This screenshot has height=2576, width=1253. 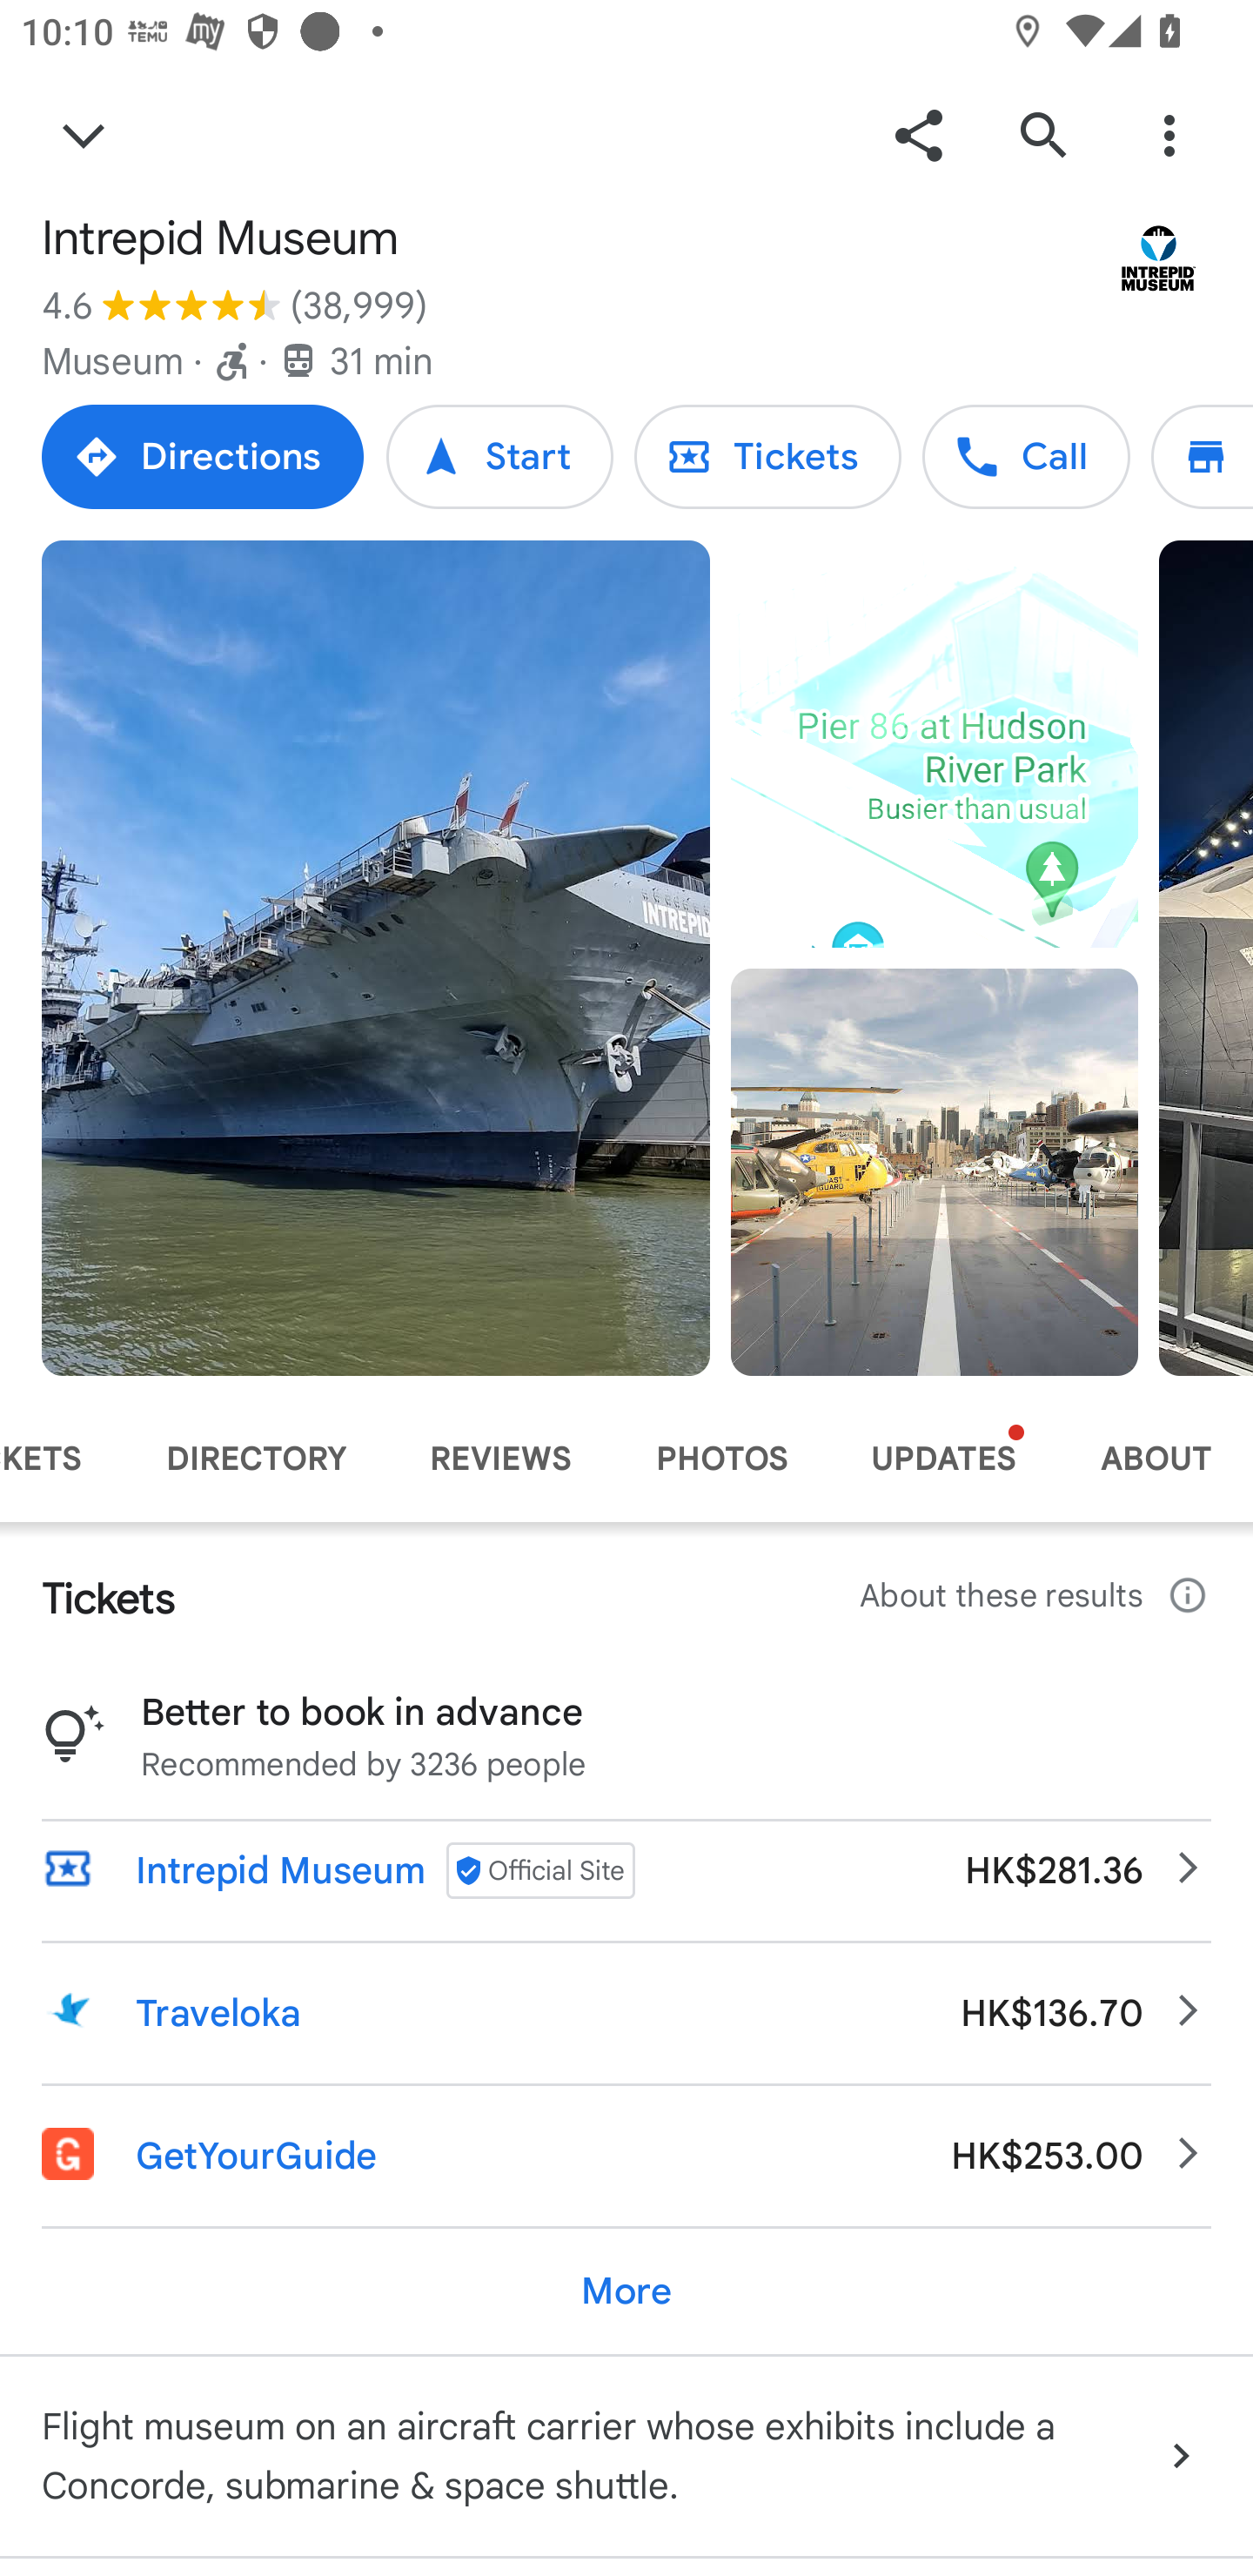 What do you see at coordinates (376, 957) in the screenshot?
I see `Photo` at bounding box center [376, 957].